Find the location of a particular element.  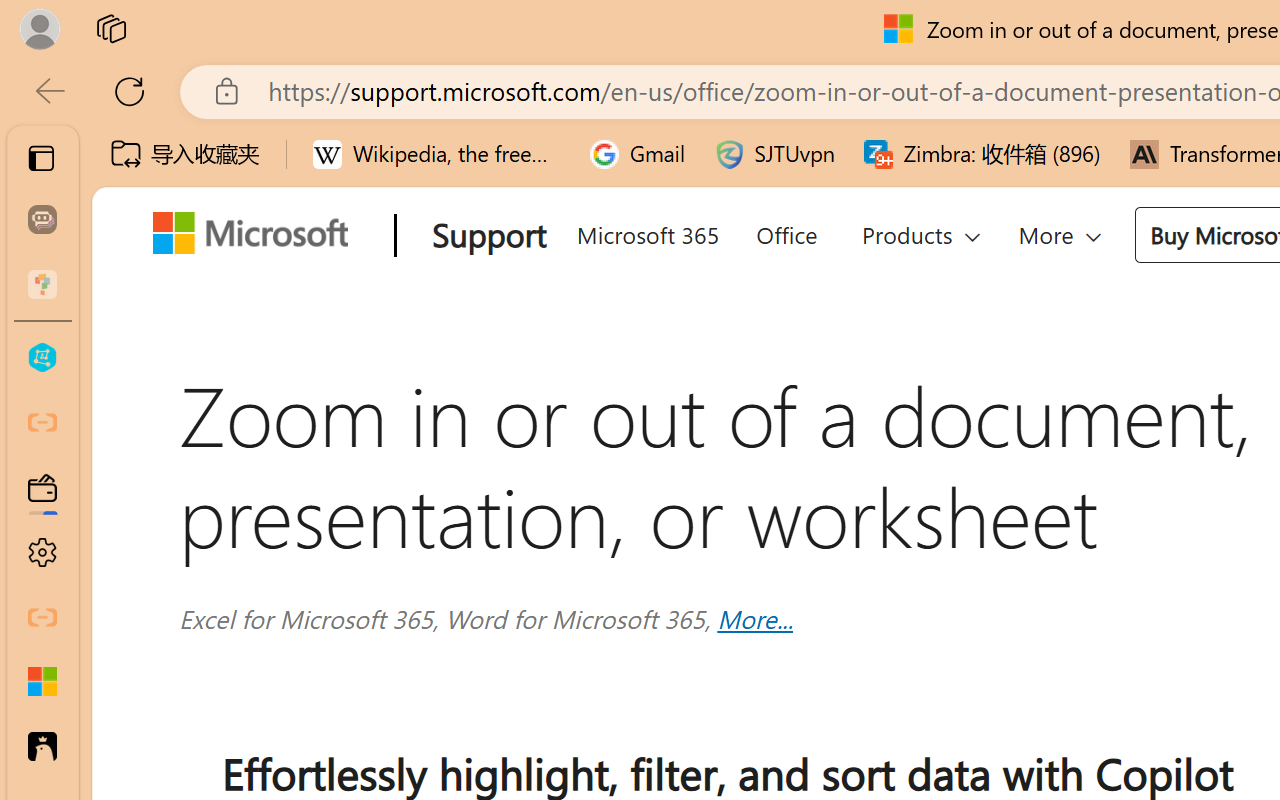

SJTUvpn is located at coordinates (774, 154).